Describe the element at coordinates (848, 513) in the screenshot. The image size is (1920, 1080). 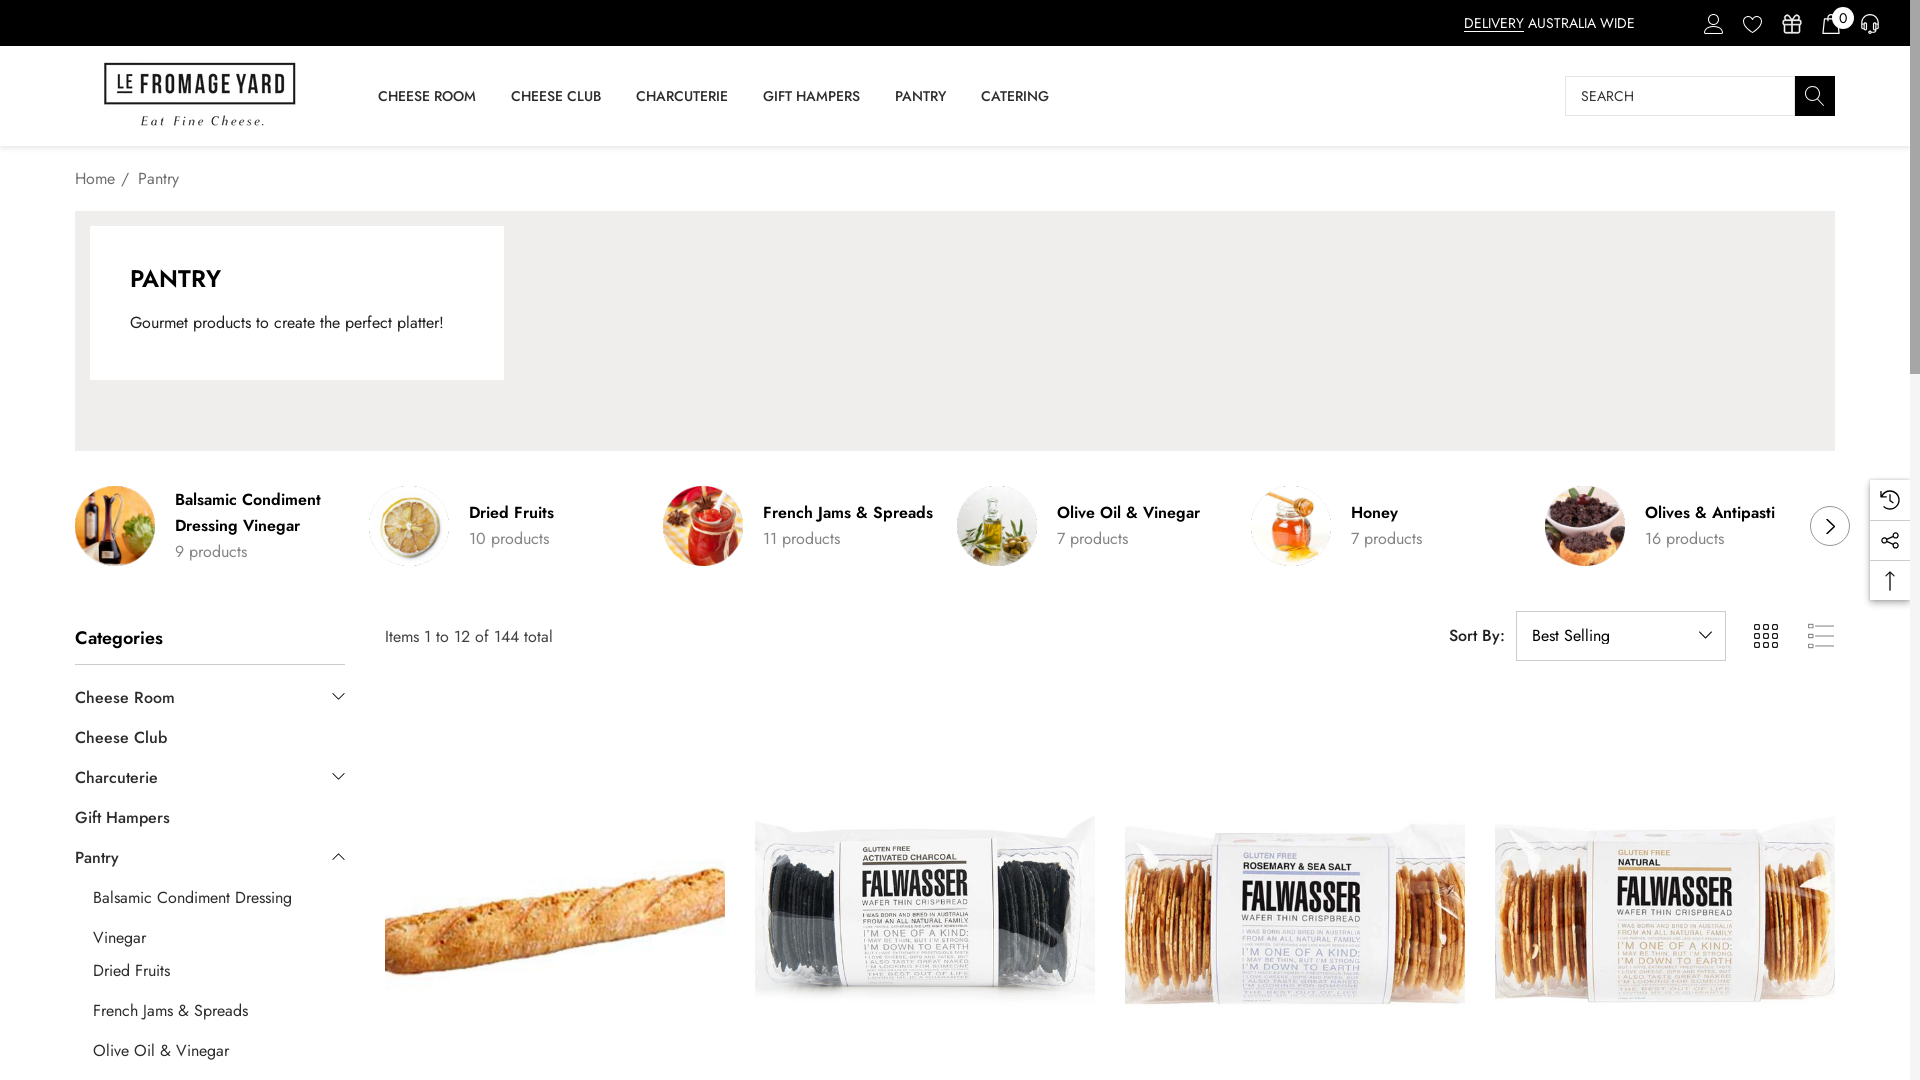
I see `French Jams & Spreads` at that location.